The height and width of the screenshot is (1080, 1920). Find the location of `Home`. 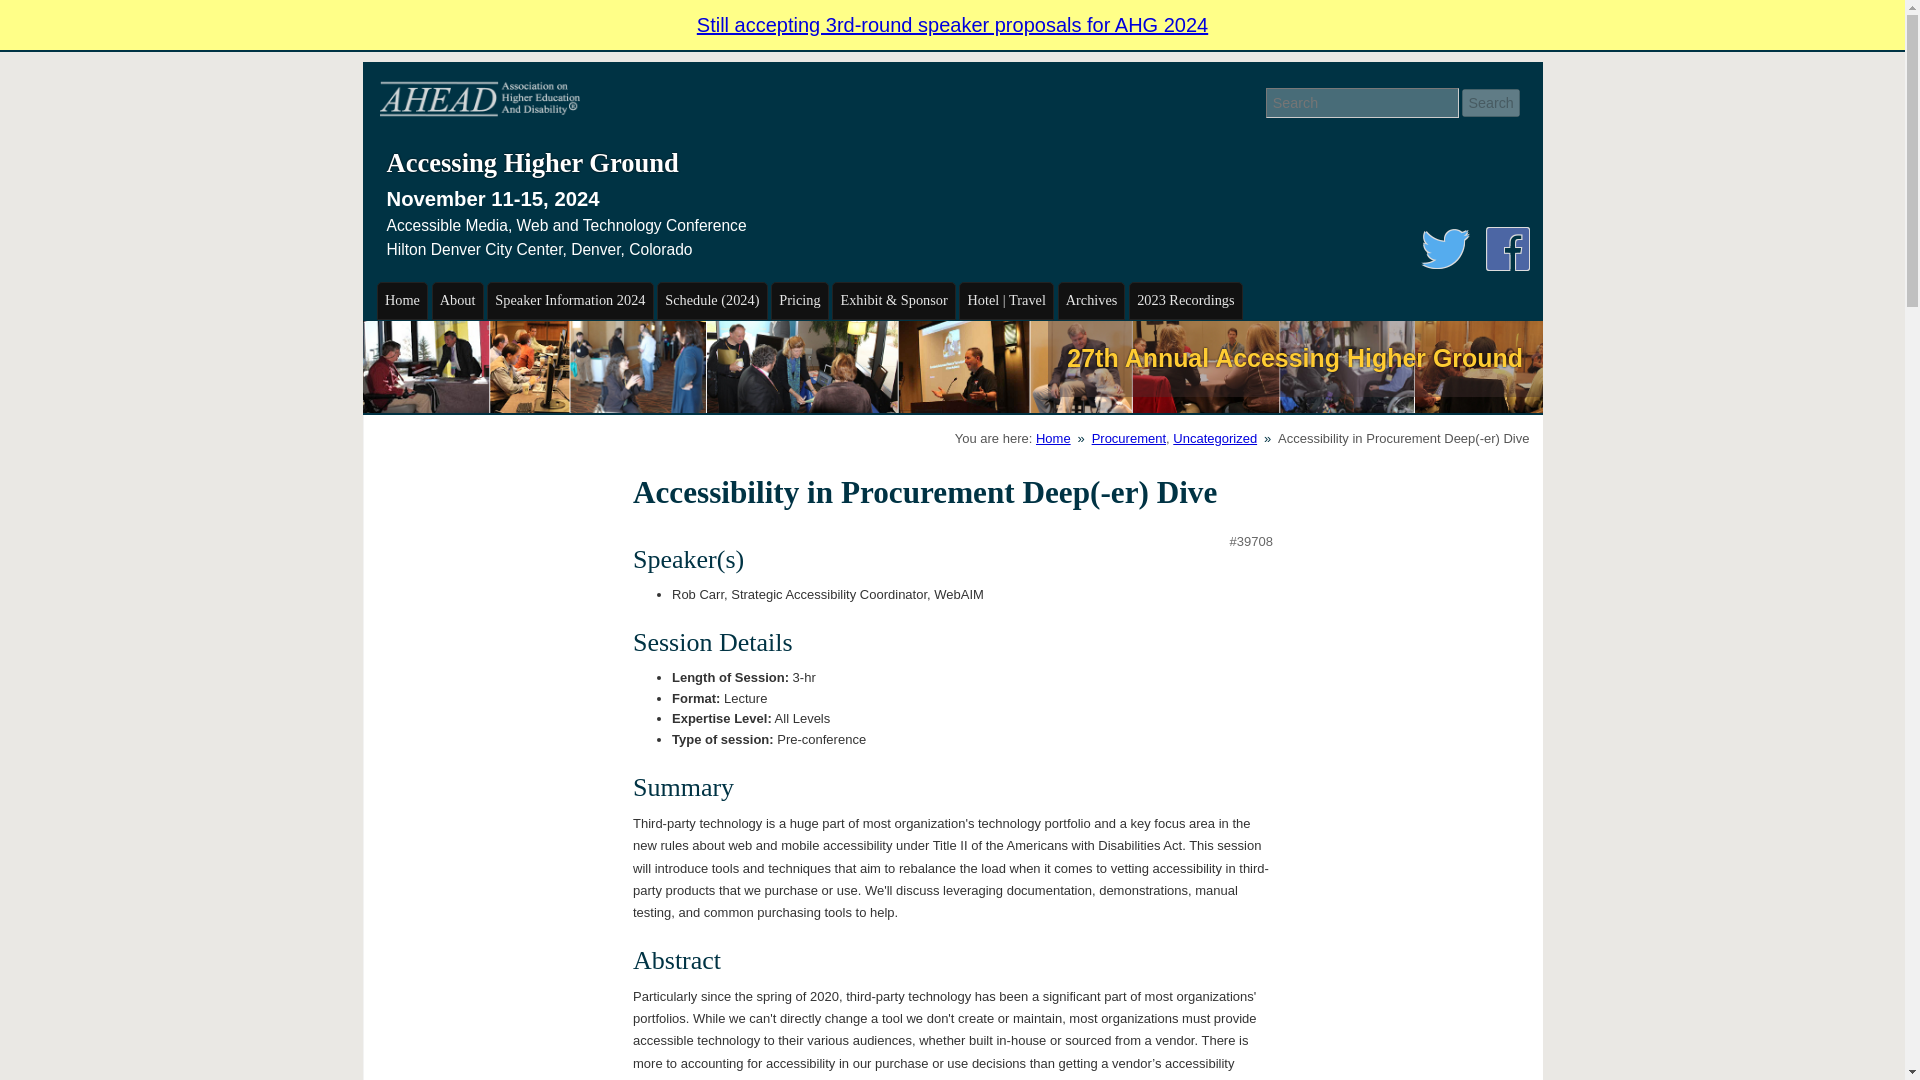

Home is located at coordinates (1054, 438).